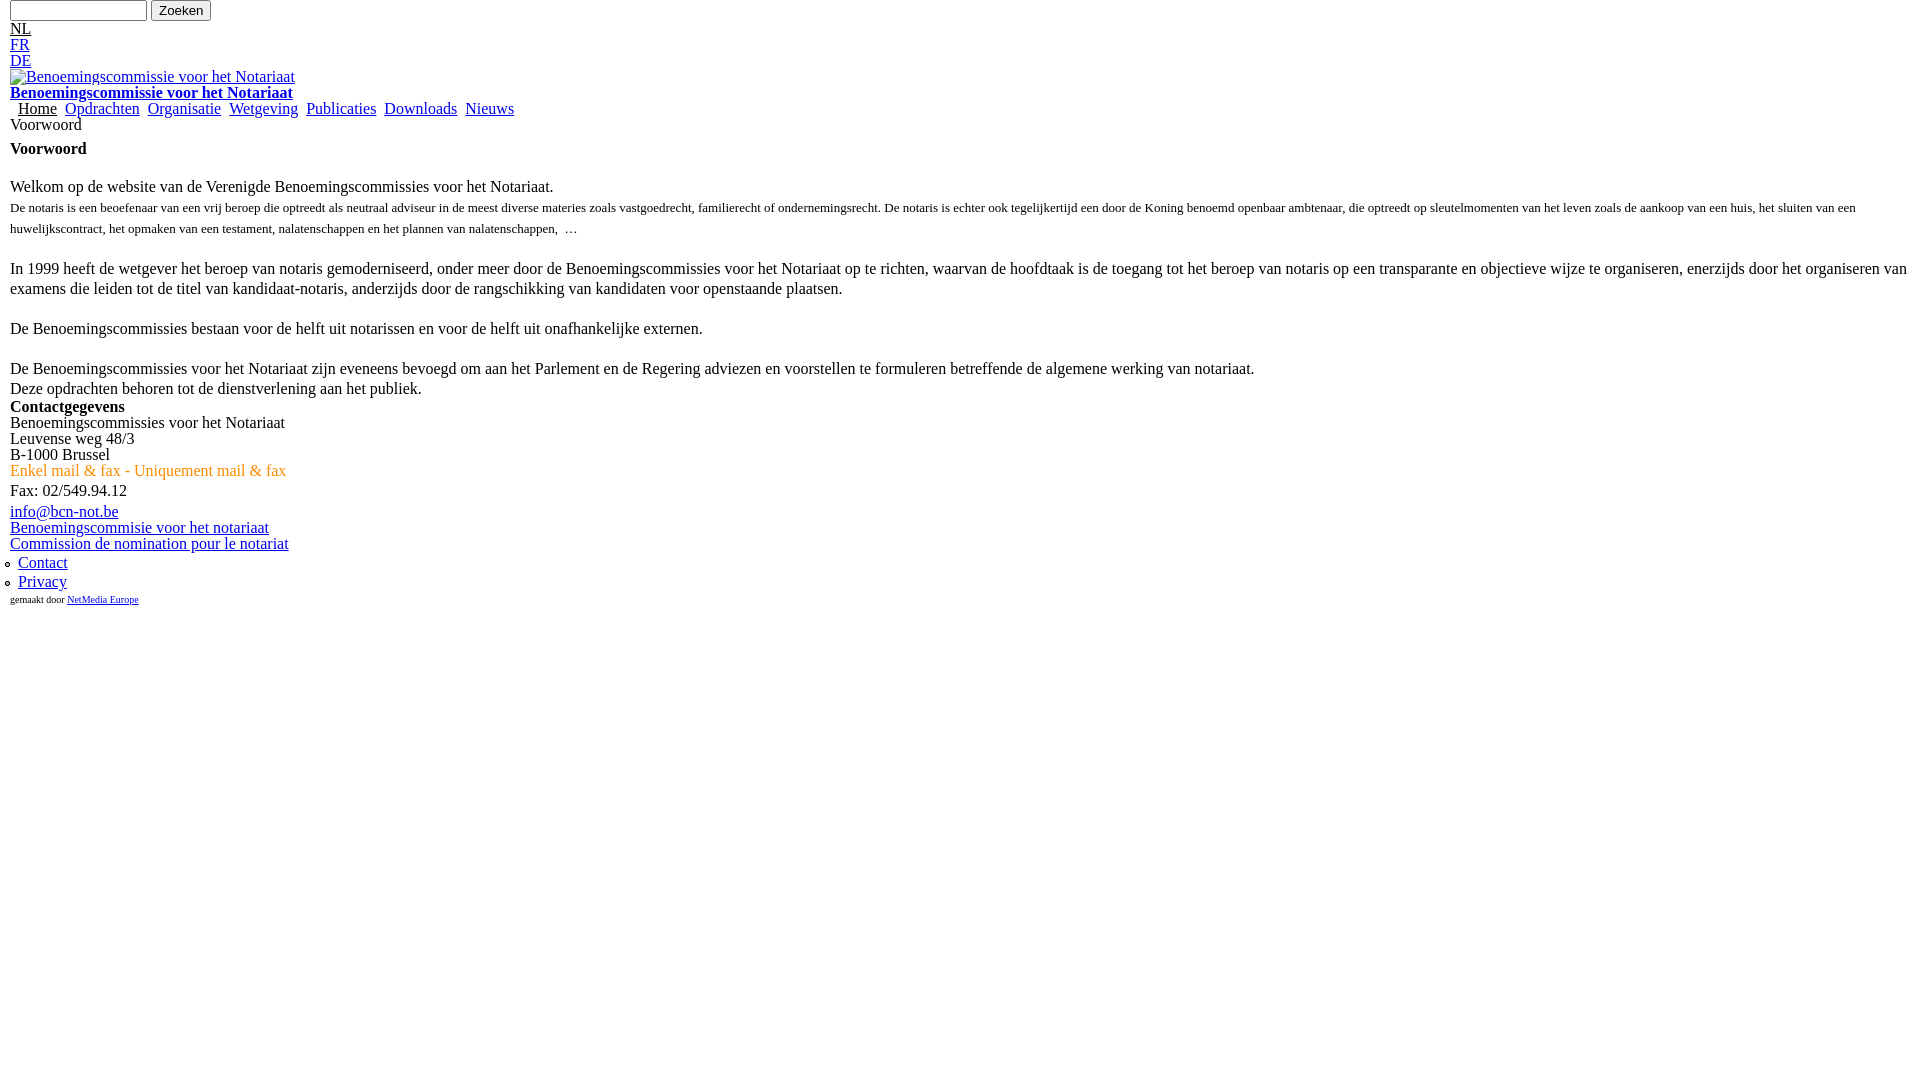 The width and height of the screenshot is (1920, 1080). Describe the element at coordinates (264, 109) in the screenshot. I see `Wetgeving` at that location.